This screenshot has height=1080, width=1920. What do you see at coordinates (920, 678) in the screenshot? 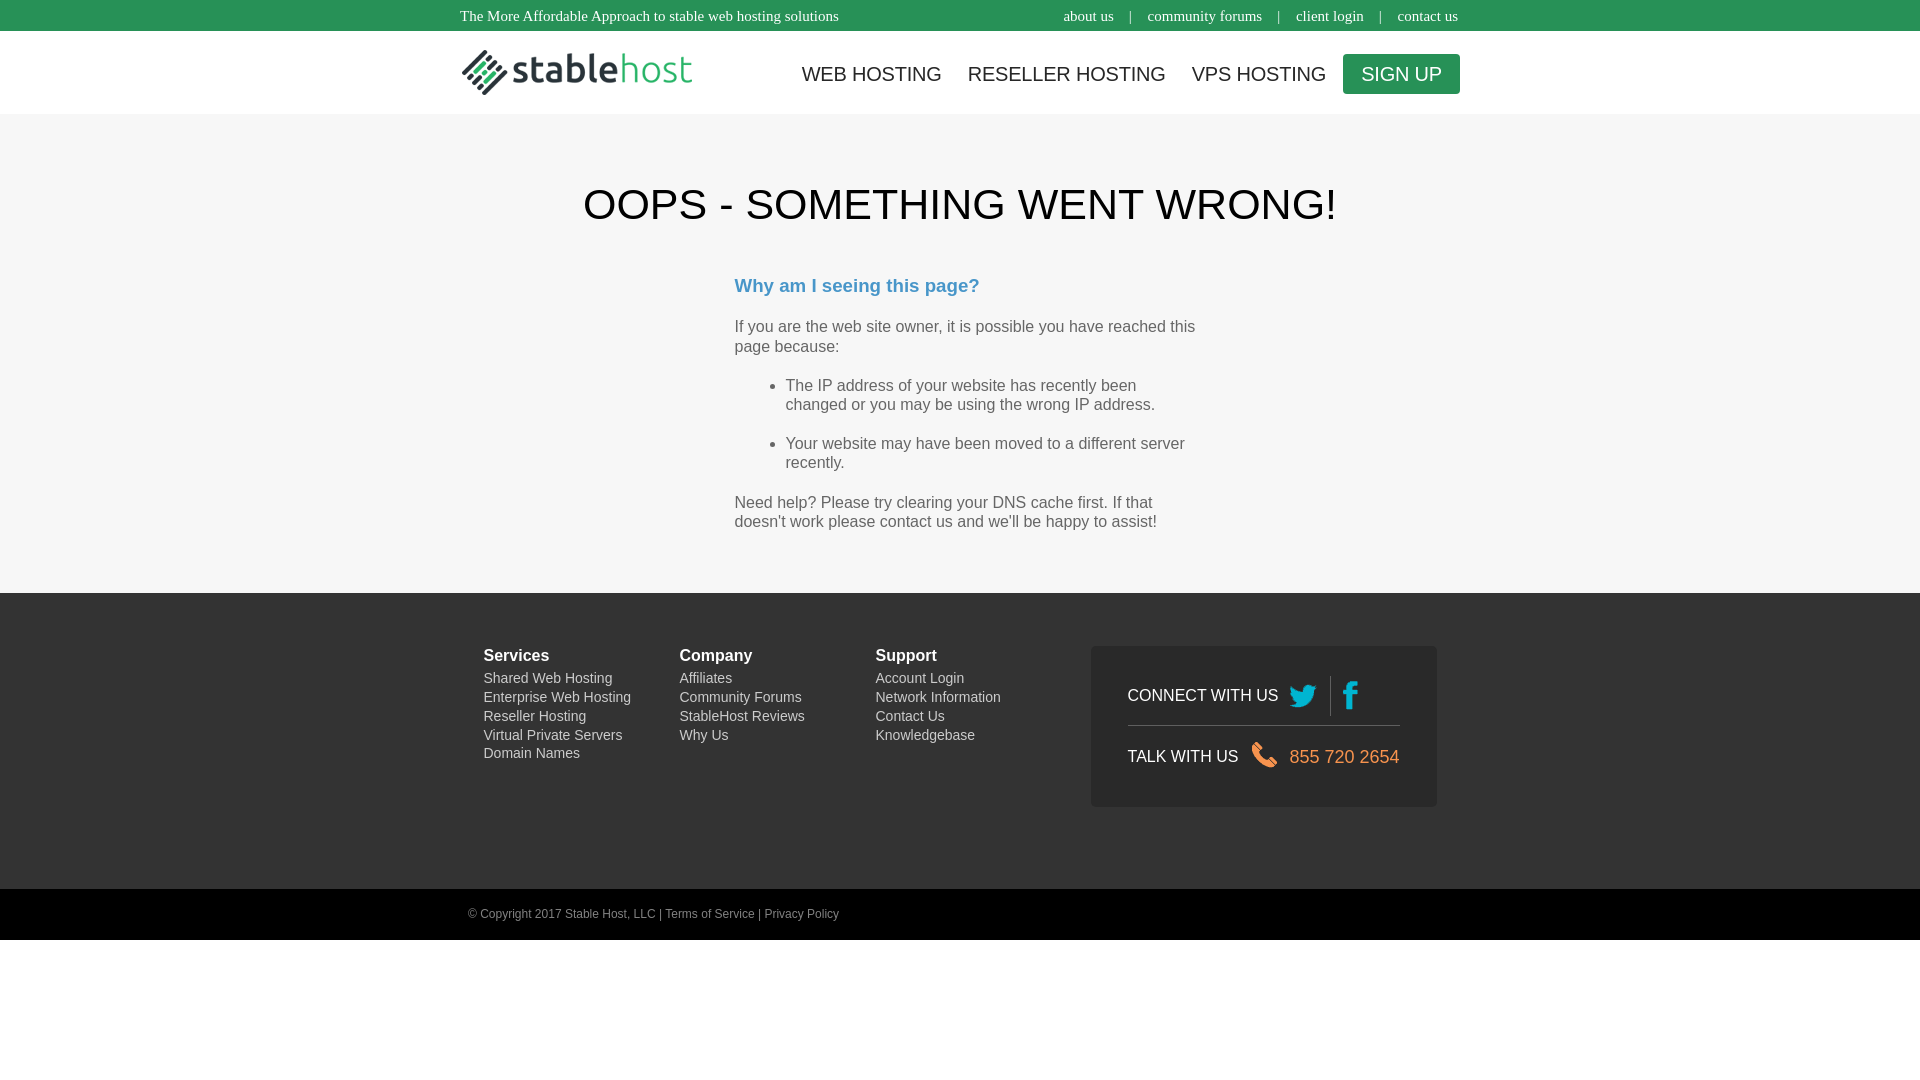
I see `Account Login` at bounding box center [920, 678].